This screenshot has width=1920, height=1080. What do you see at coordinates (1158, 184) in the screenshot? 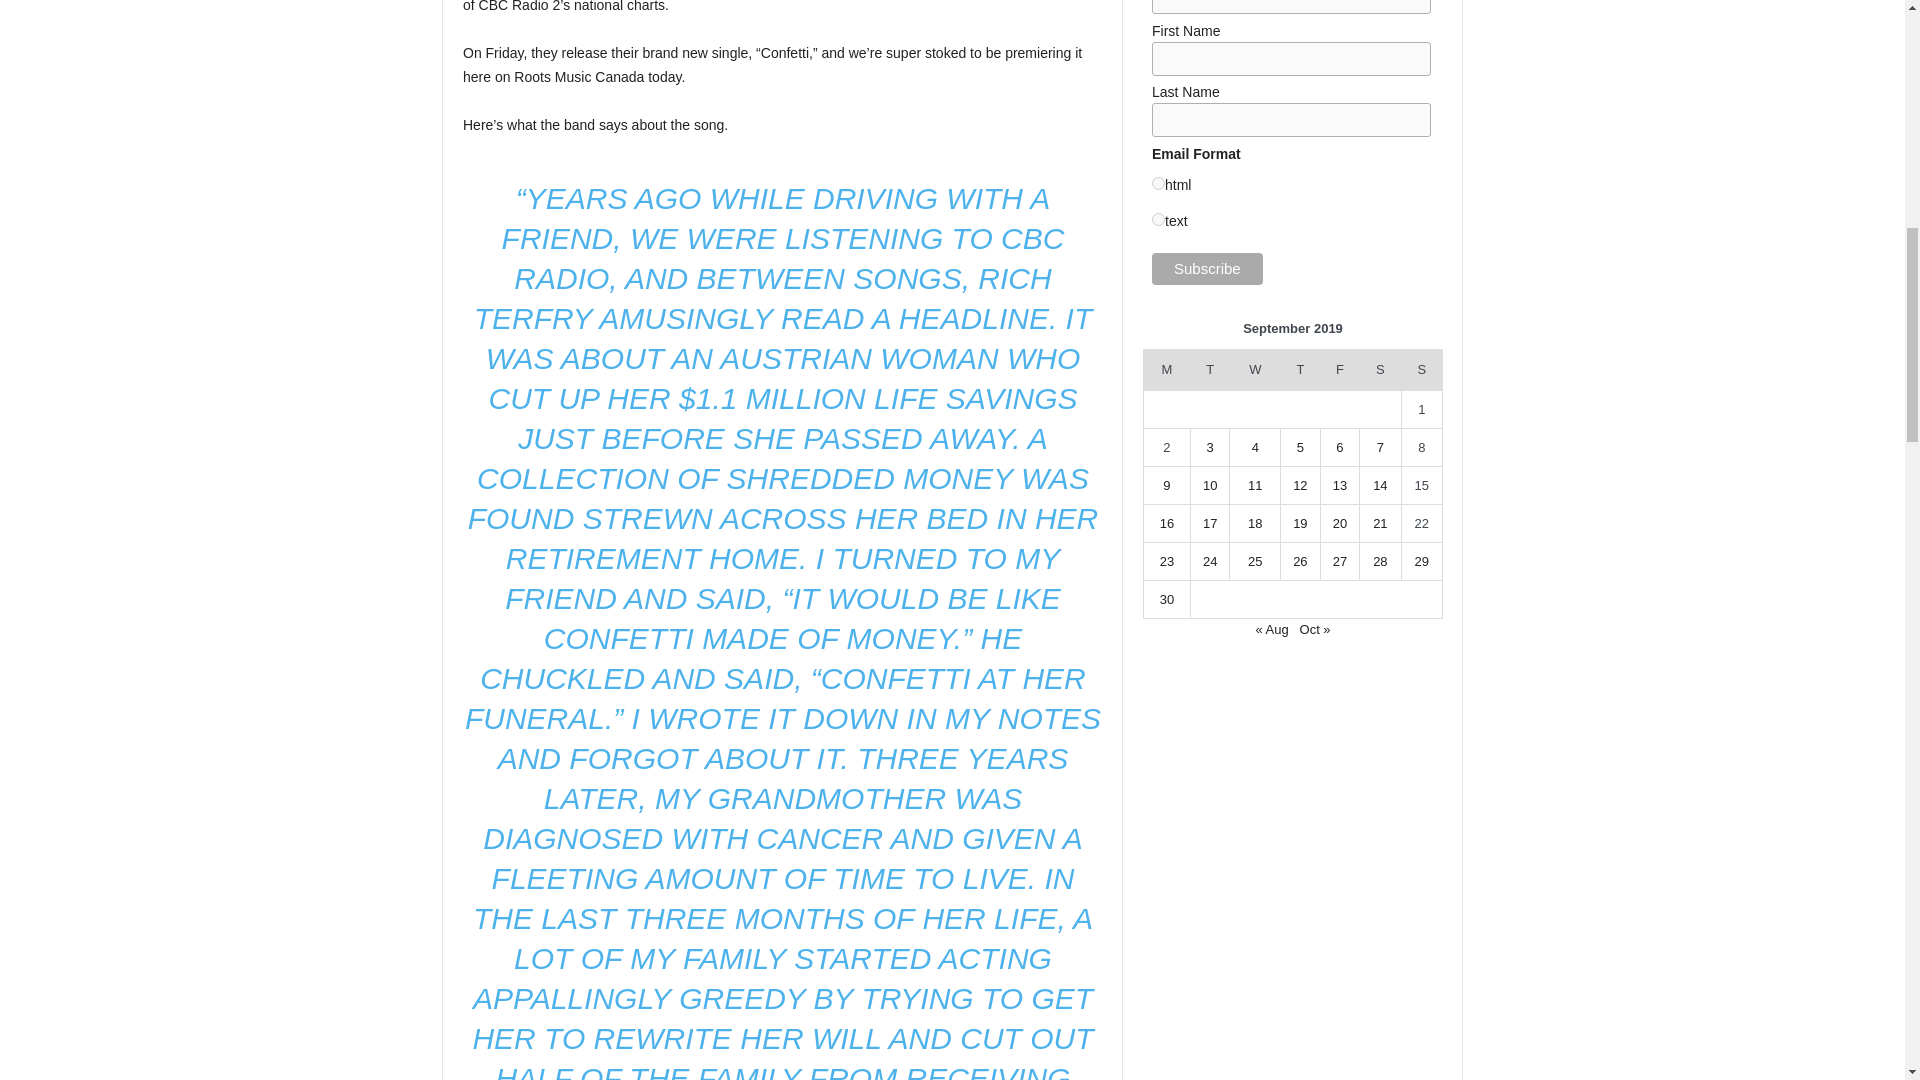
I see `html` at bounding box center [1158, 184].